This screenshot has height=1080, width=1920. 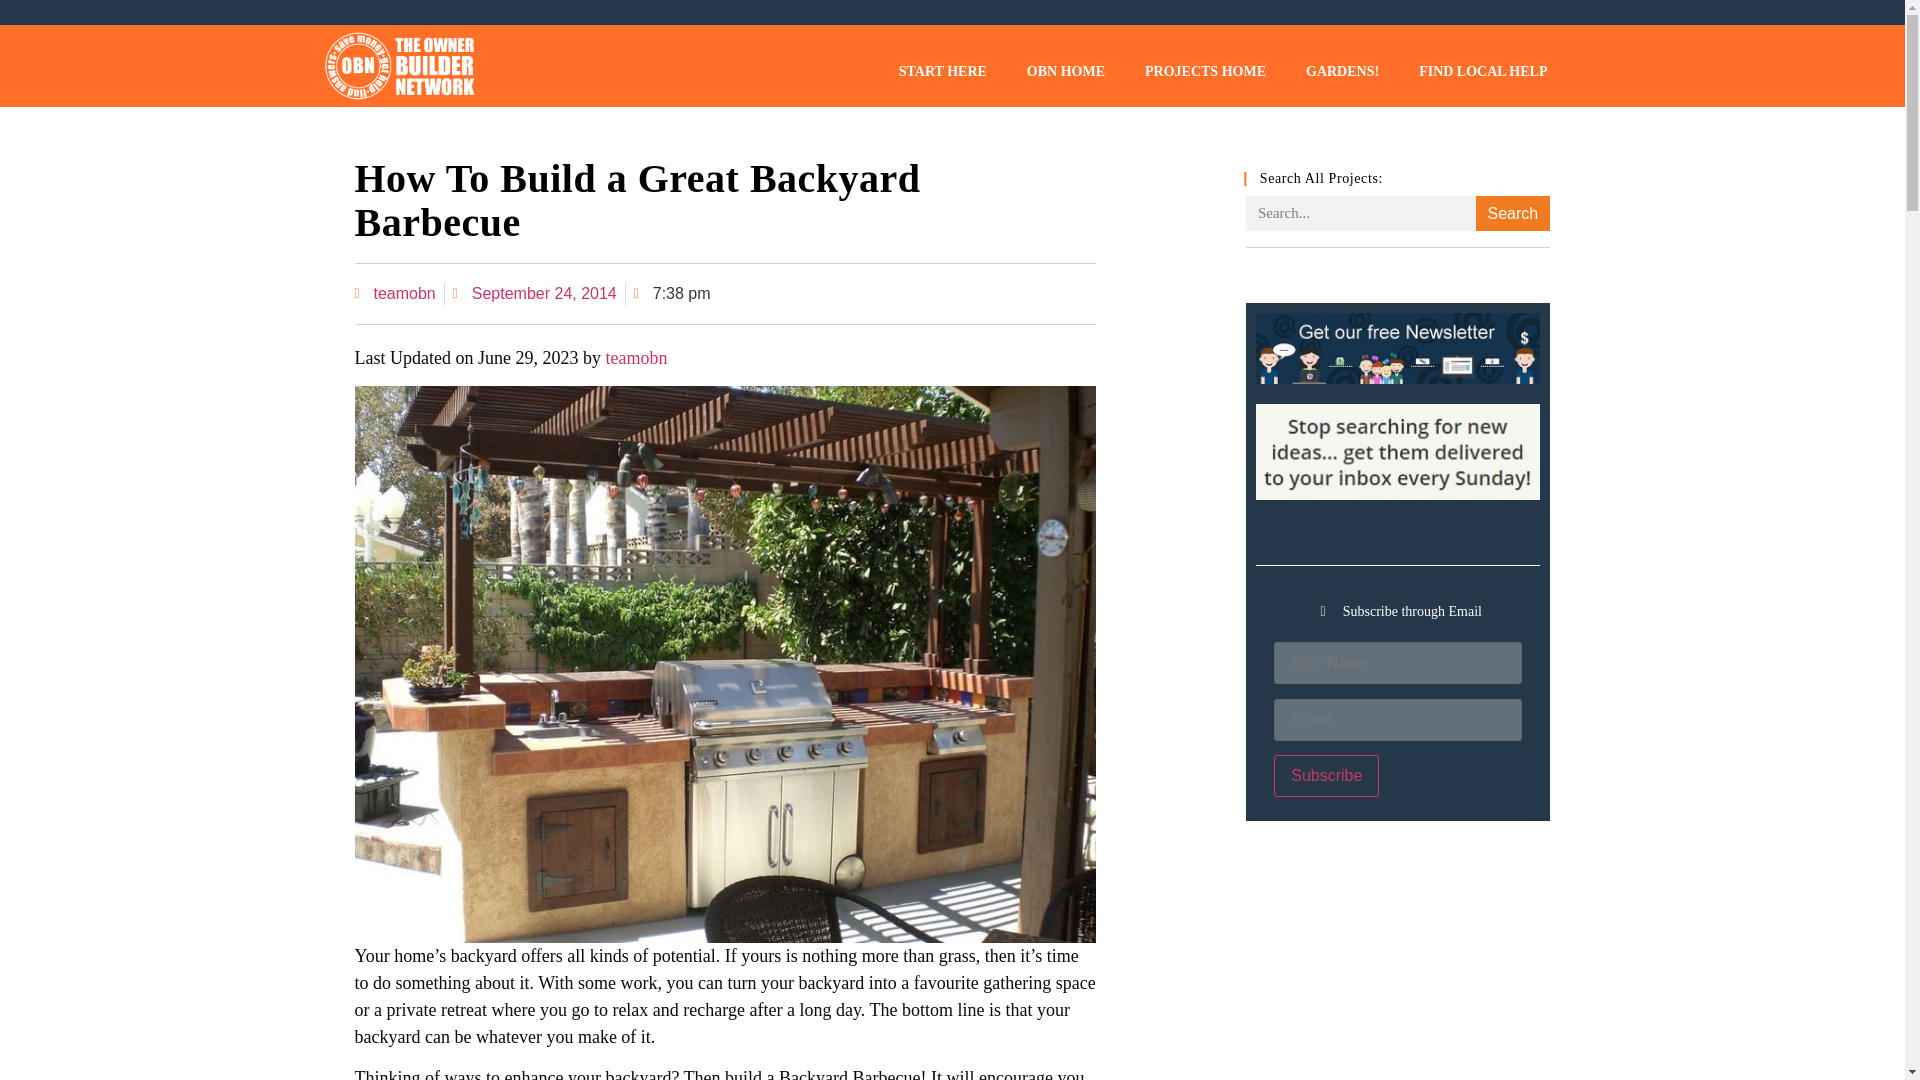 I want to click on PROJECTS HOME, so click(x=1206, y=71).